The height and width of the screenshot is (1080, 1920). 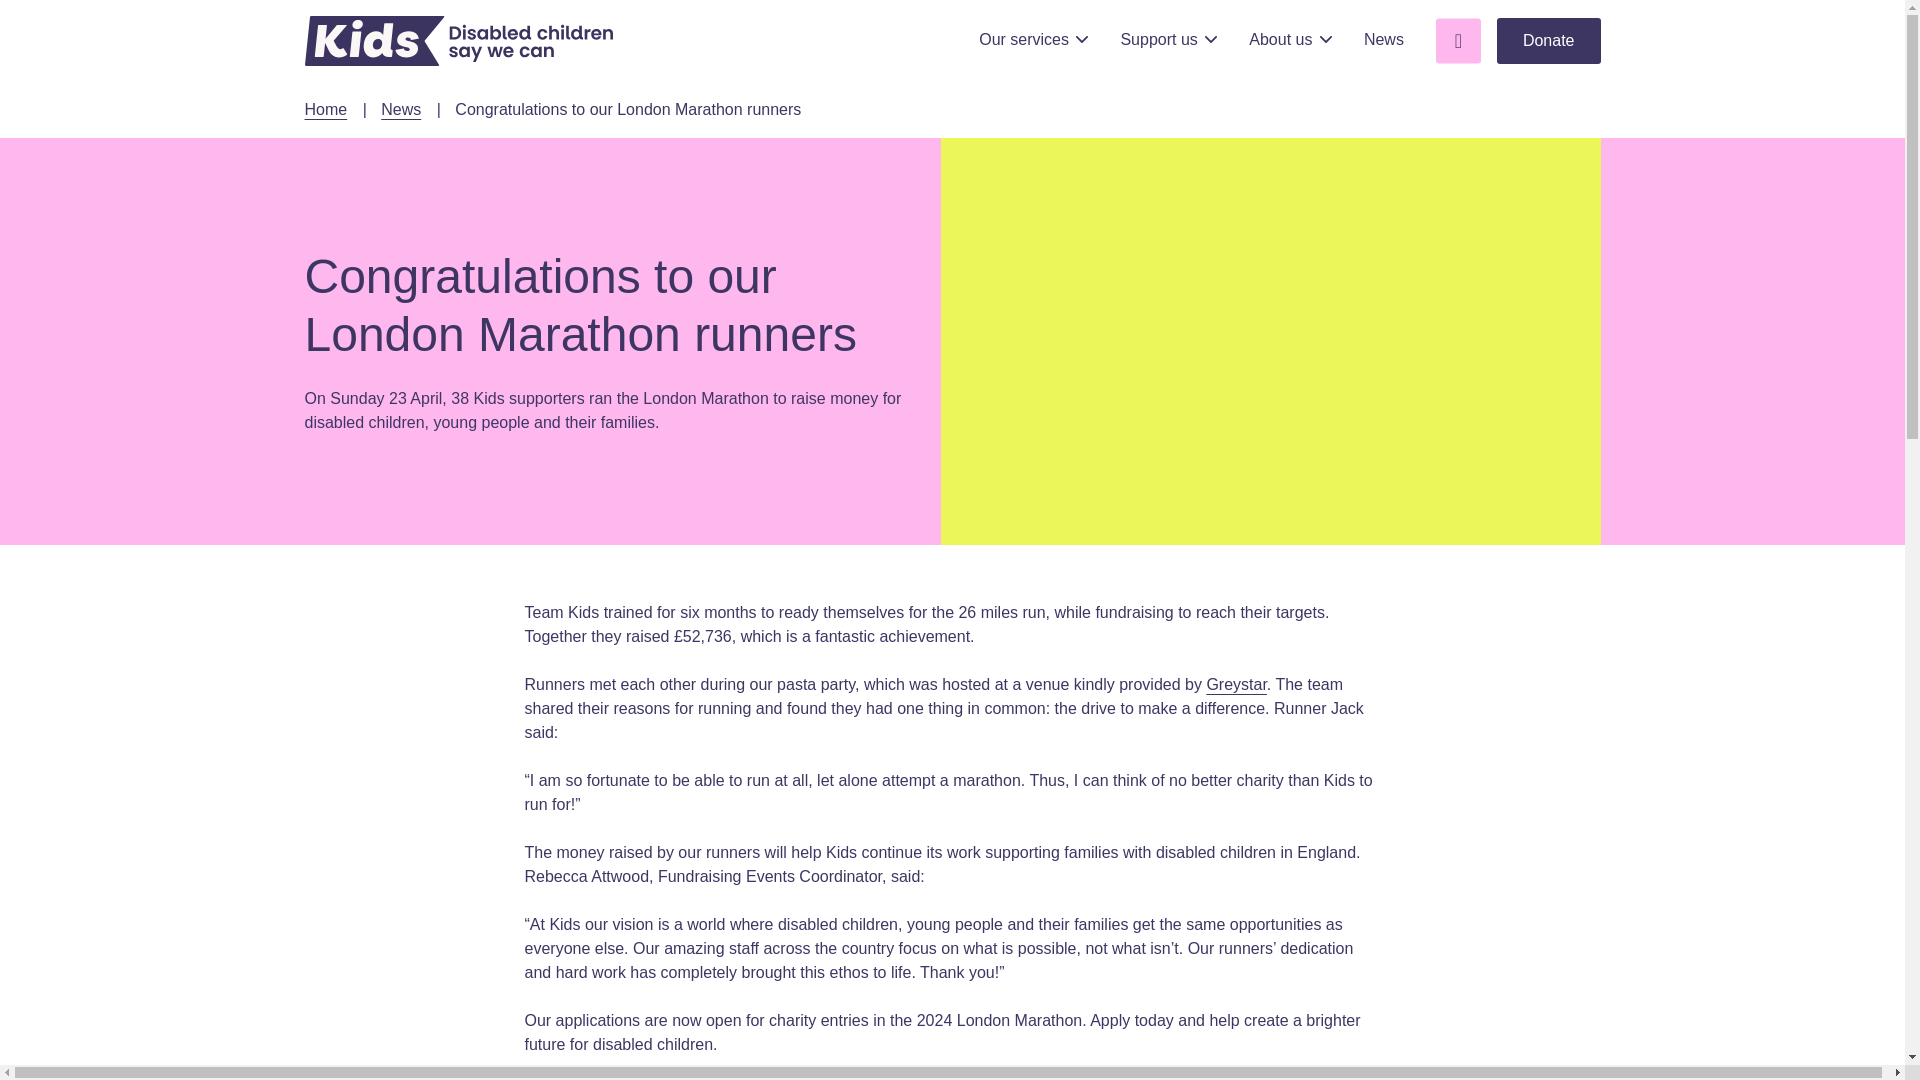 I want to click on Skip to content, so click(x=246, y=52).